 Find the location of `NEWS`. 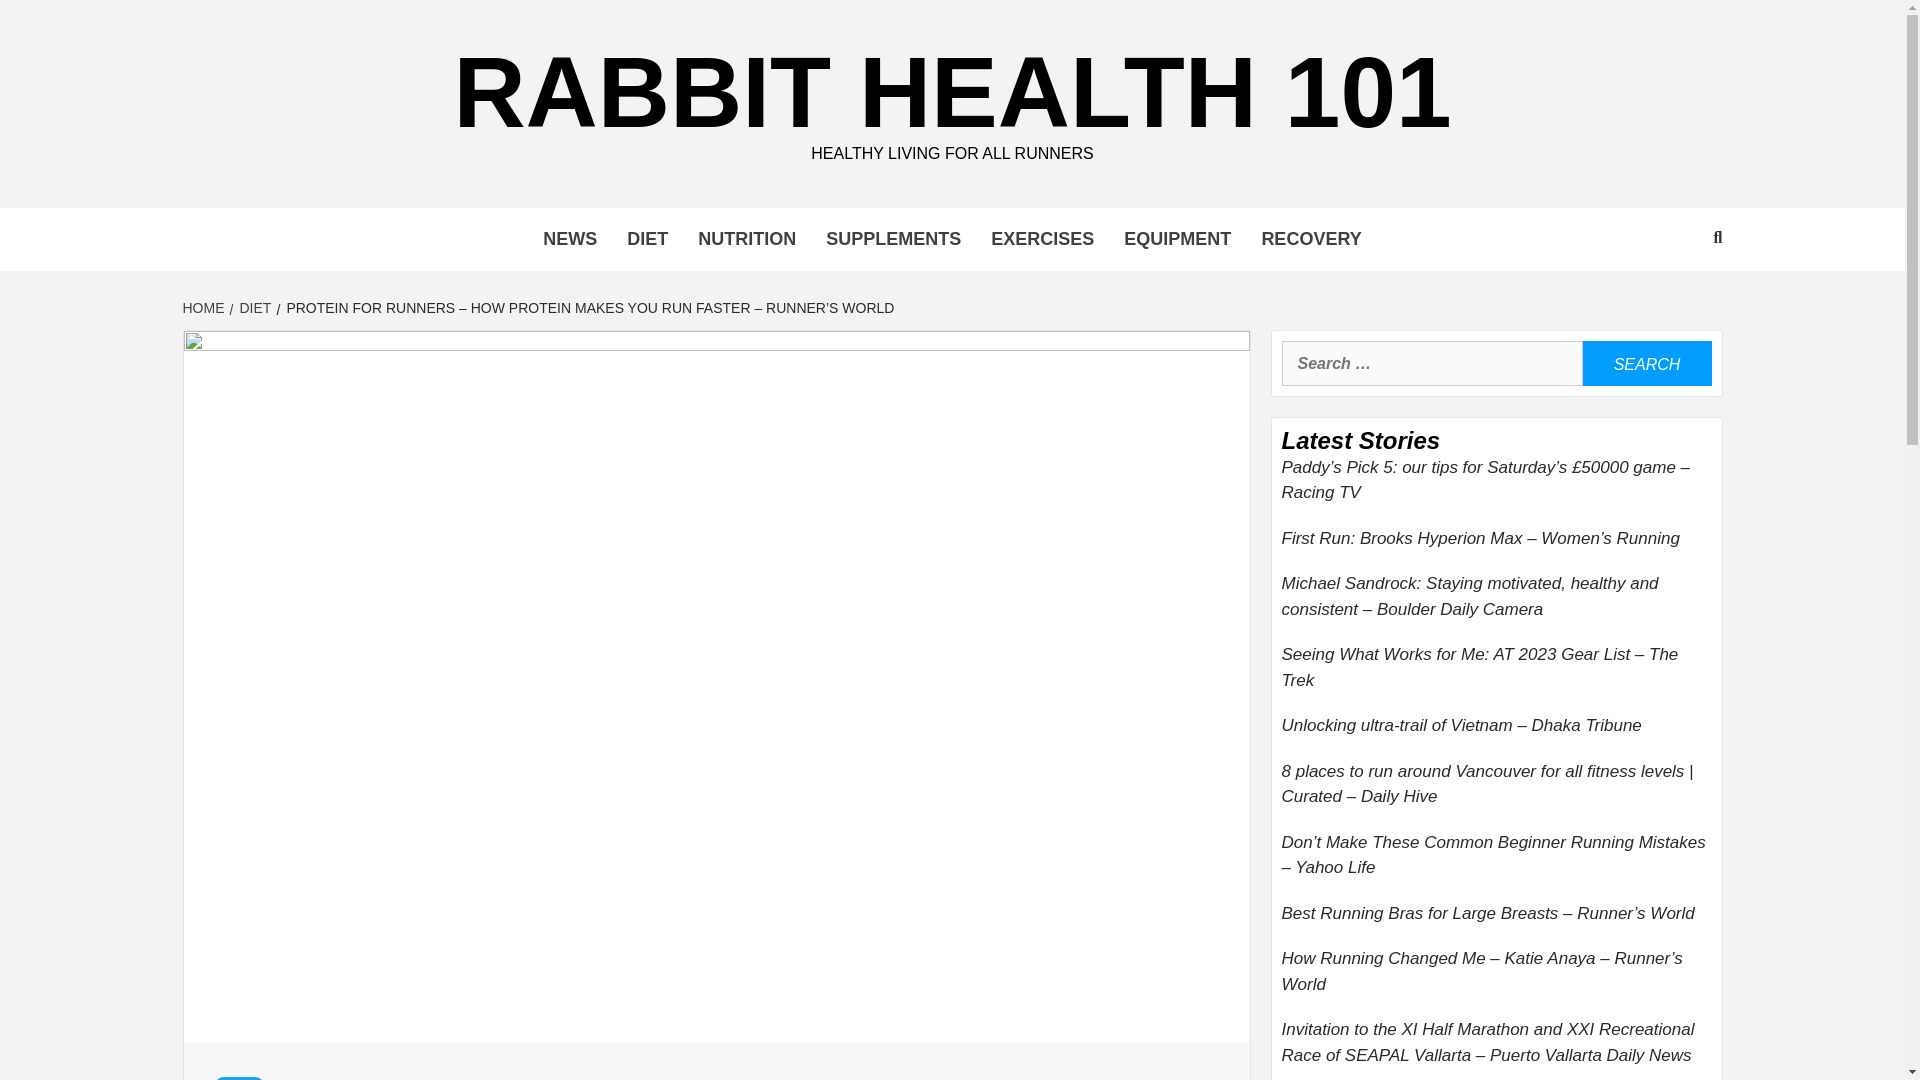

NEWS is located at coordinates (570, 240).